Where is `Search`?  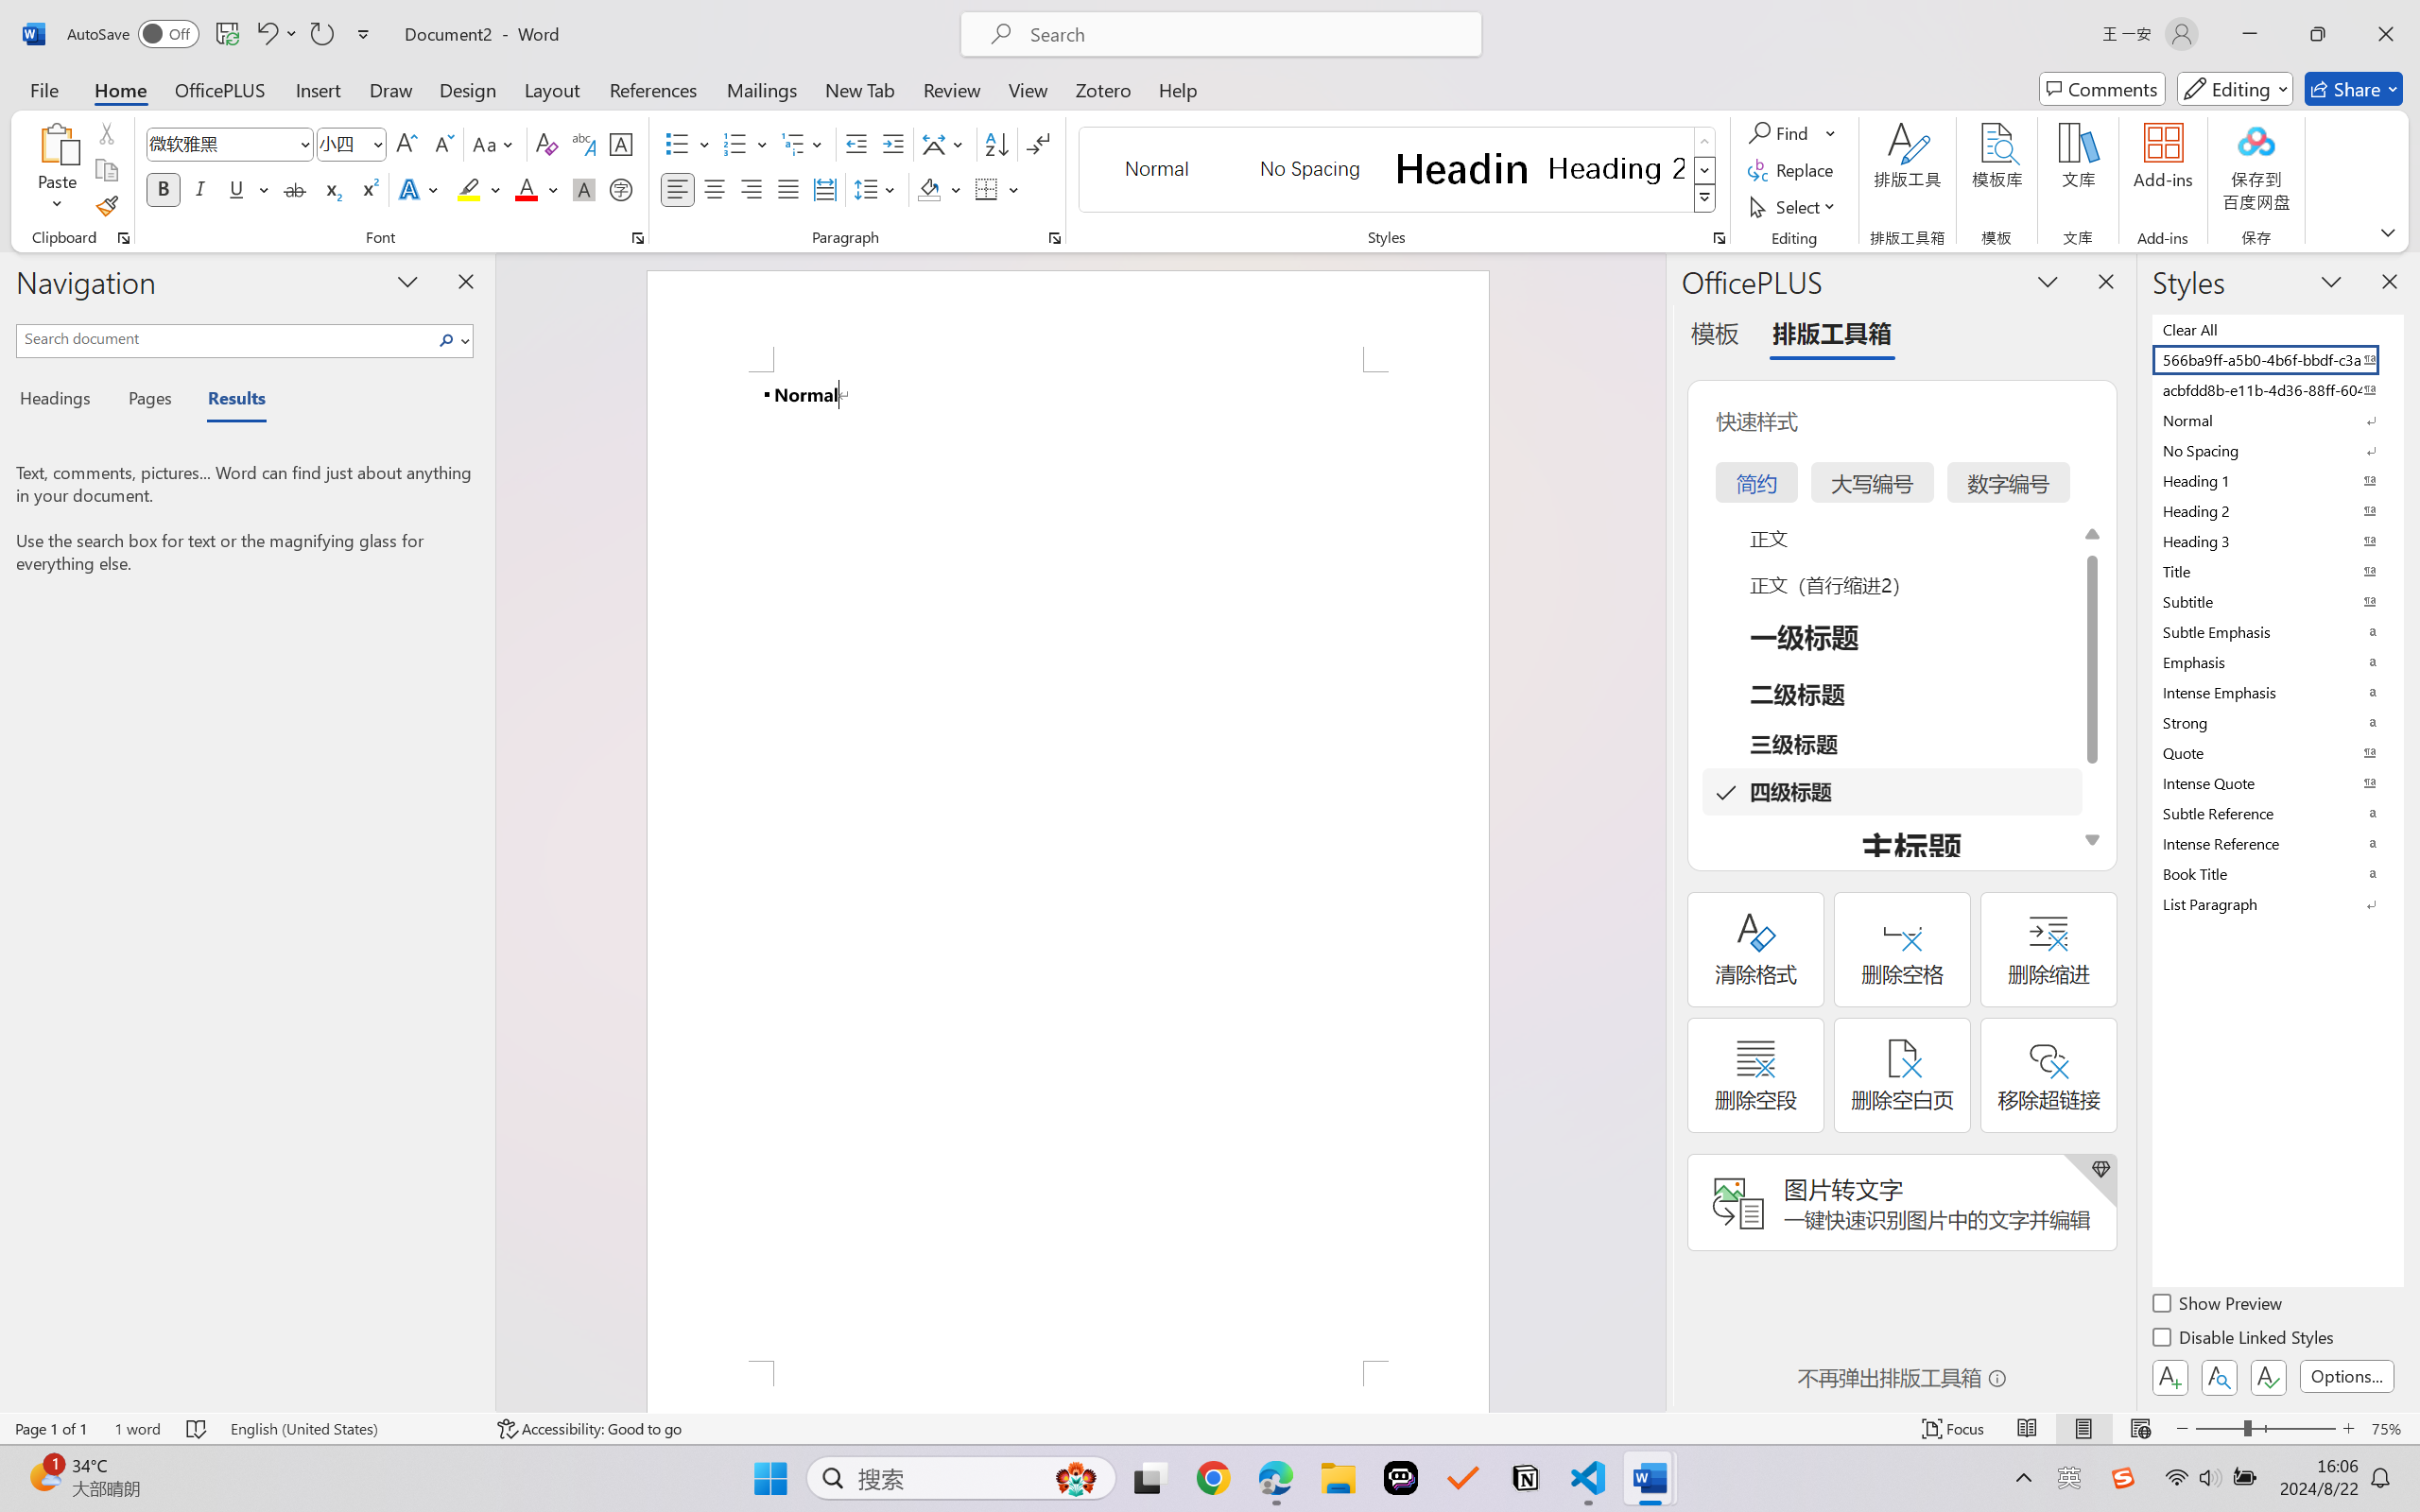 Search is located at coordinates (452, 340).